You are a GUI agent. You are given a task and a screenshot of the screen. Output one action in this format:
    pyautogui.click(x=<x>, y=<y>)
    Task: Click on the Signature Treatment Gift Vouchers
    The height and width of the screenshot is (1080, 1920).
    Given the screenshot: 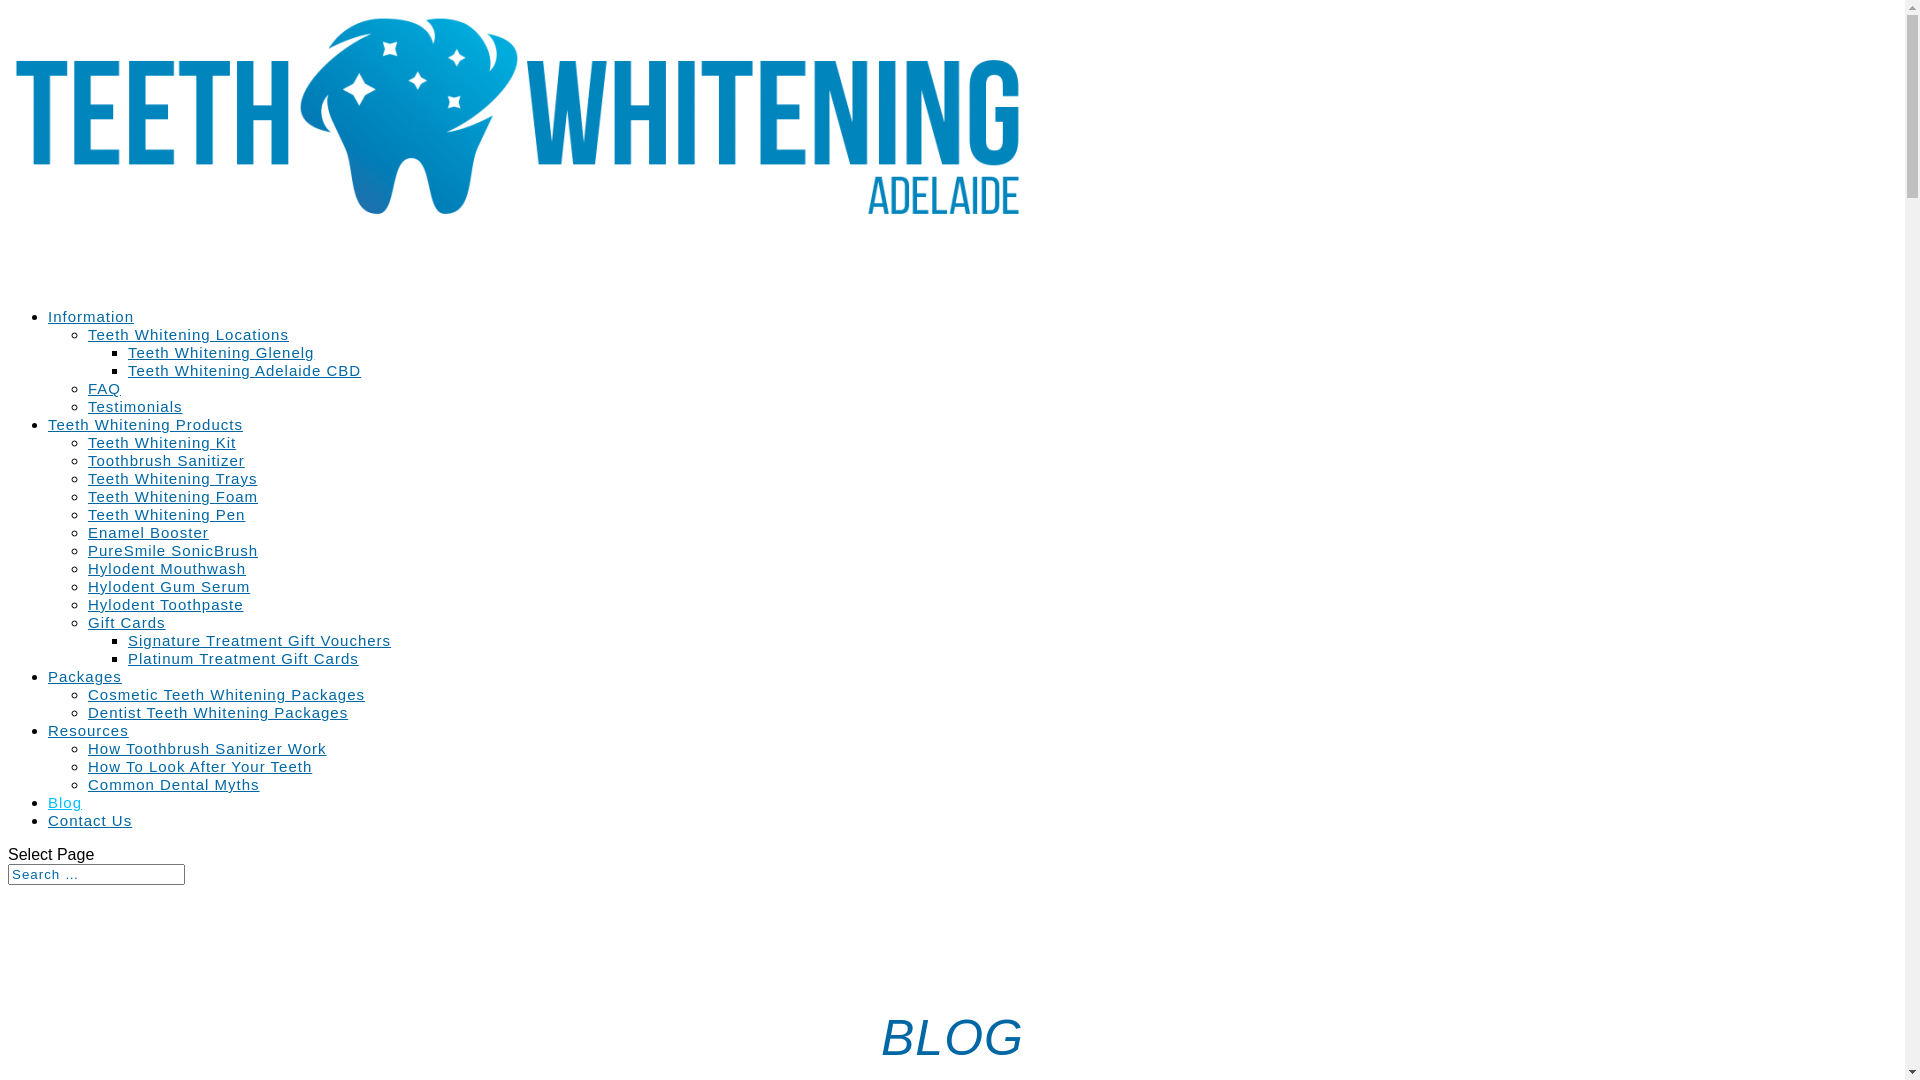 What is the action you would take?
    pyautogui.click(x=260, y=640)
    